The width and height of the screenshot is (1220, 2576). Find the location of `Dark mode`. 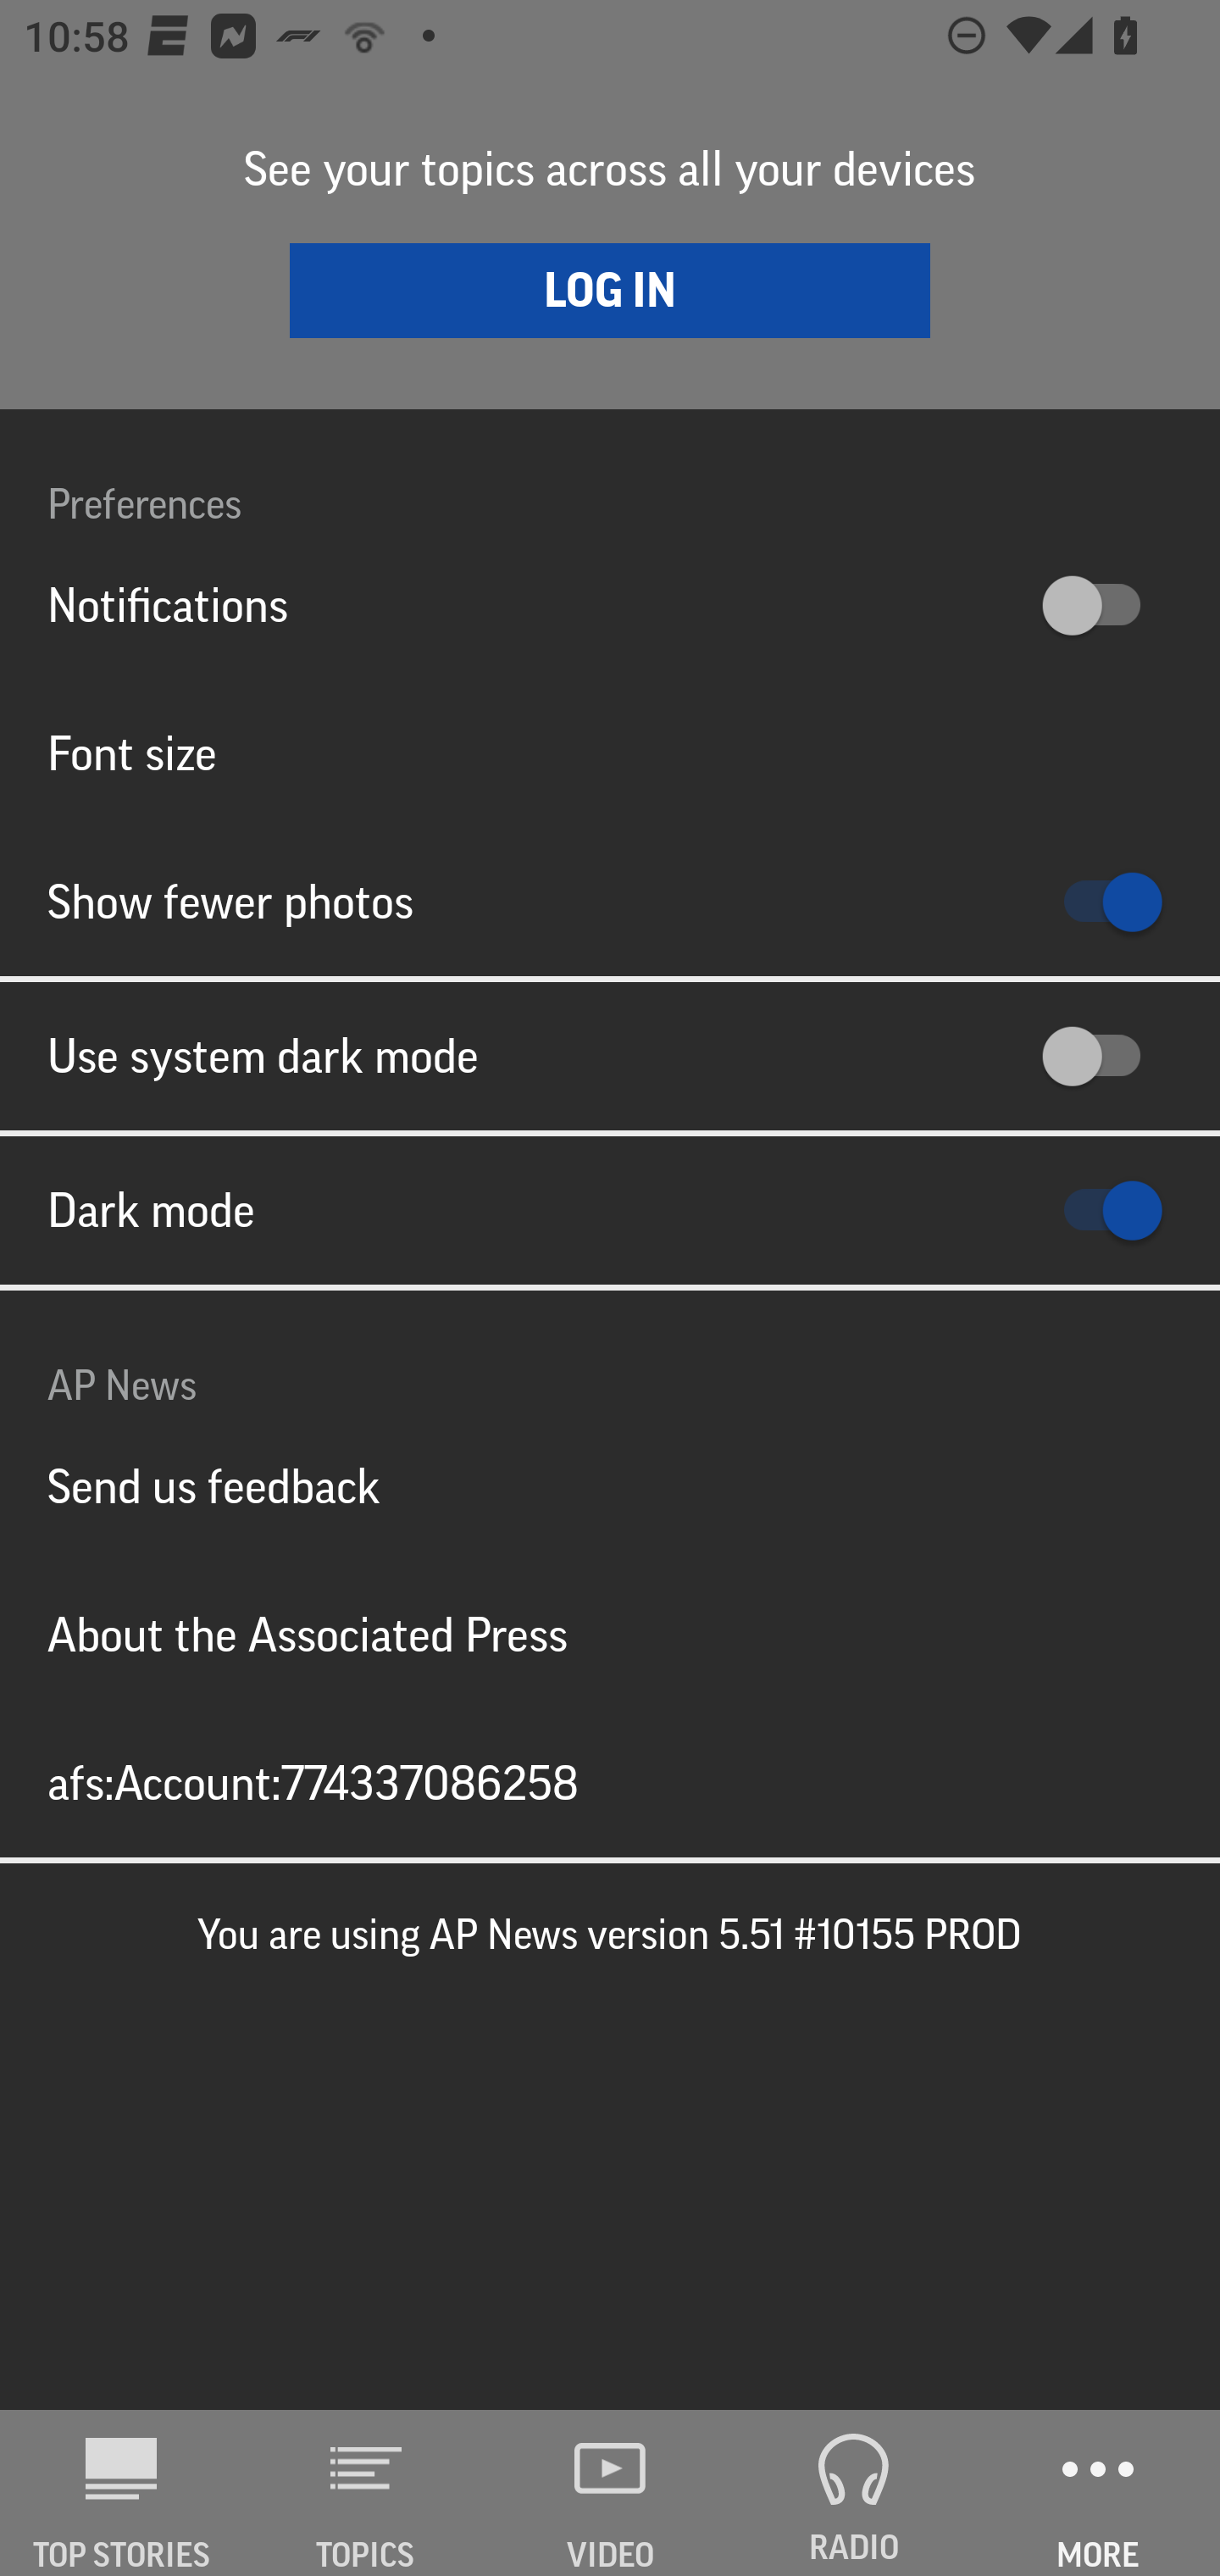

Dark mode is located at coordinates (610, 1210).